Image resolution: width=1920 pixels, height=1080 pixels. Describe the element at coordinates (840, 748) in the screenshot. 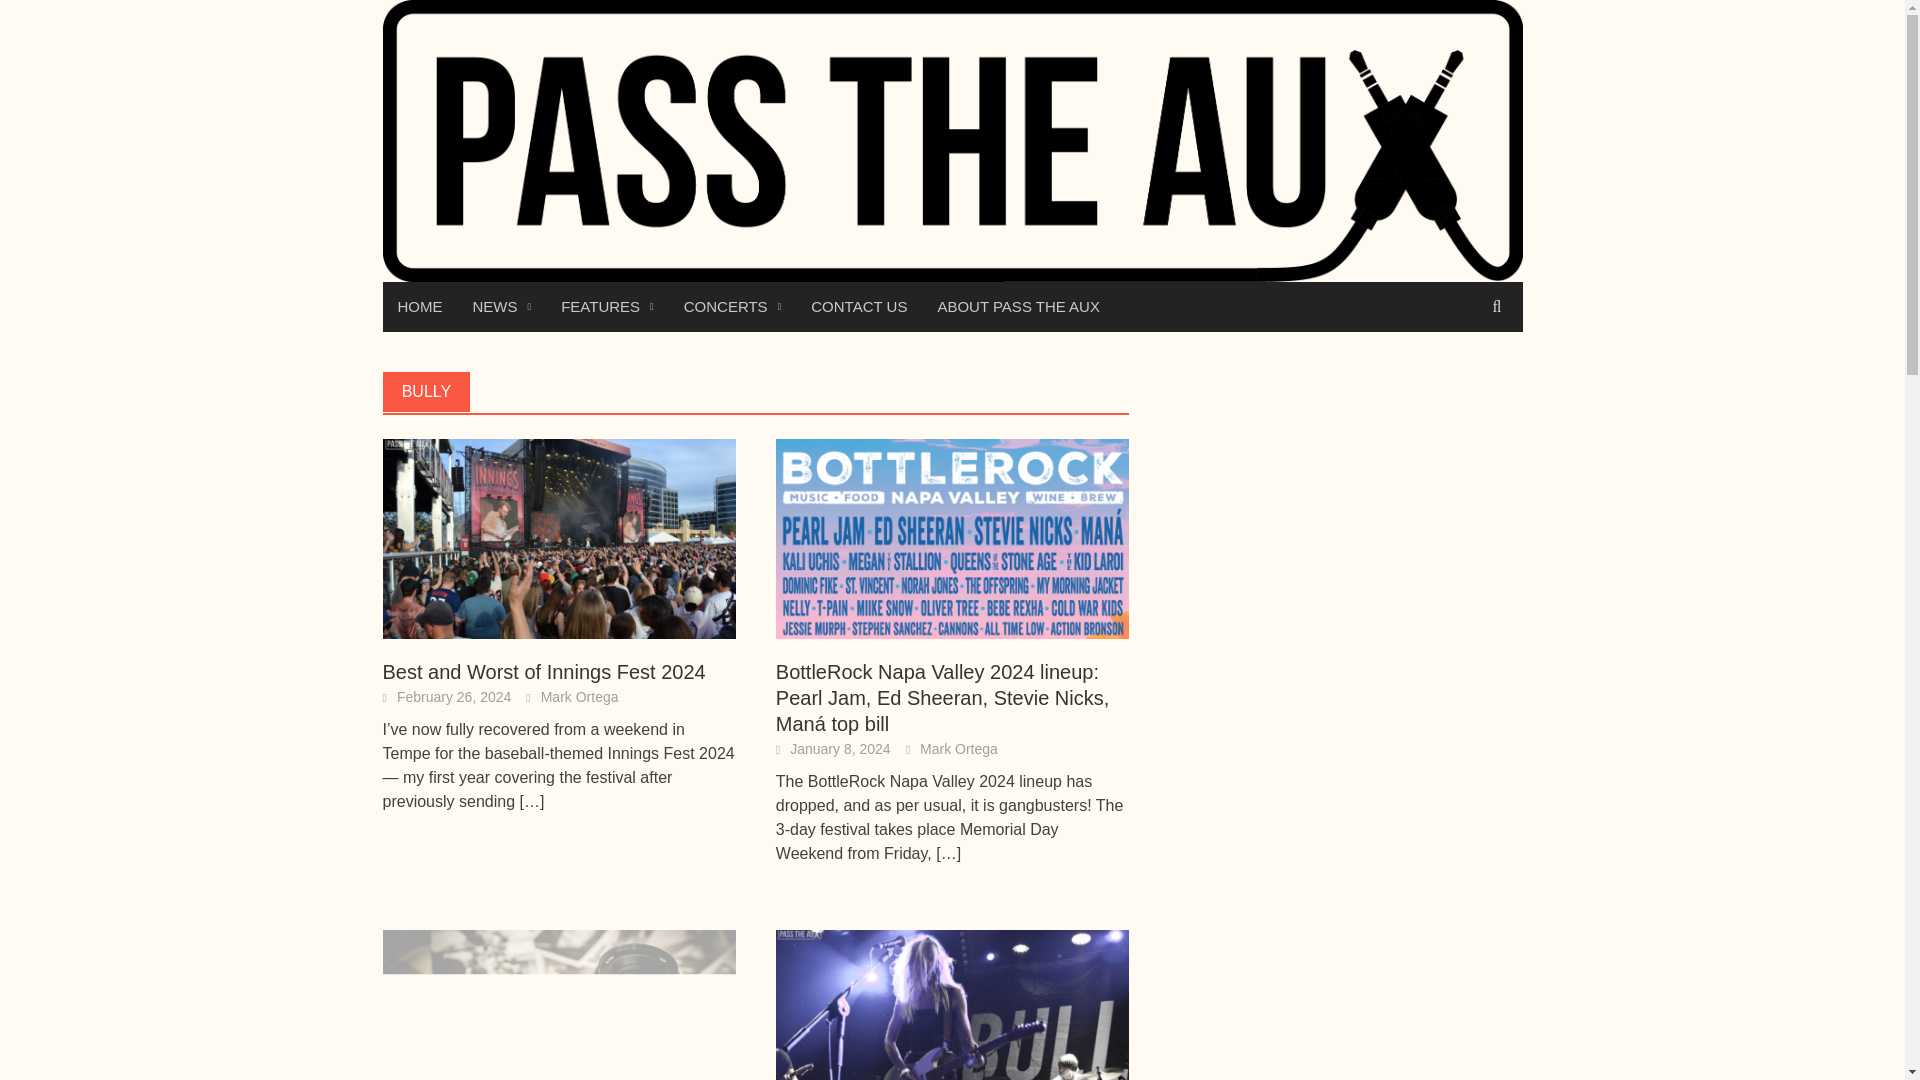

I see `January 8, 2024` at that location.